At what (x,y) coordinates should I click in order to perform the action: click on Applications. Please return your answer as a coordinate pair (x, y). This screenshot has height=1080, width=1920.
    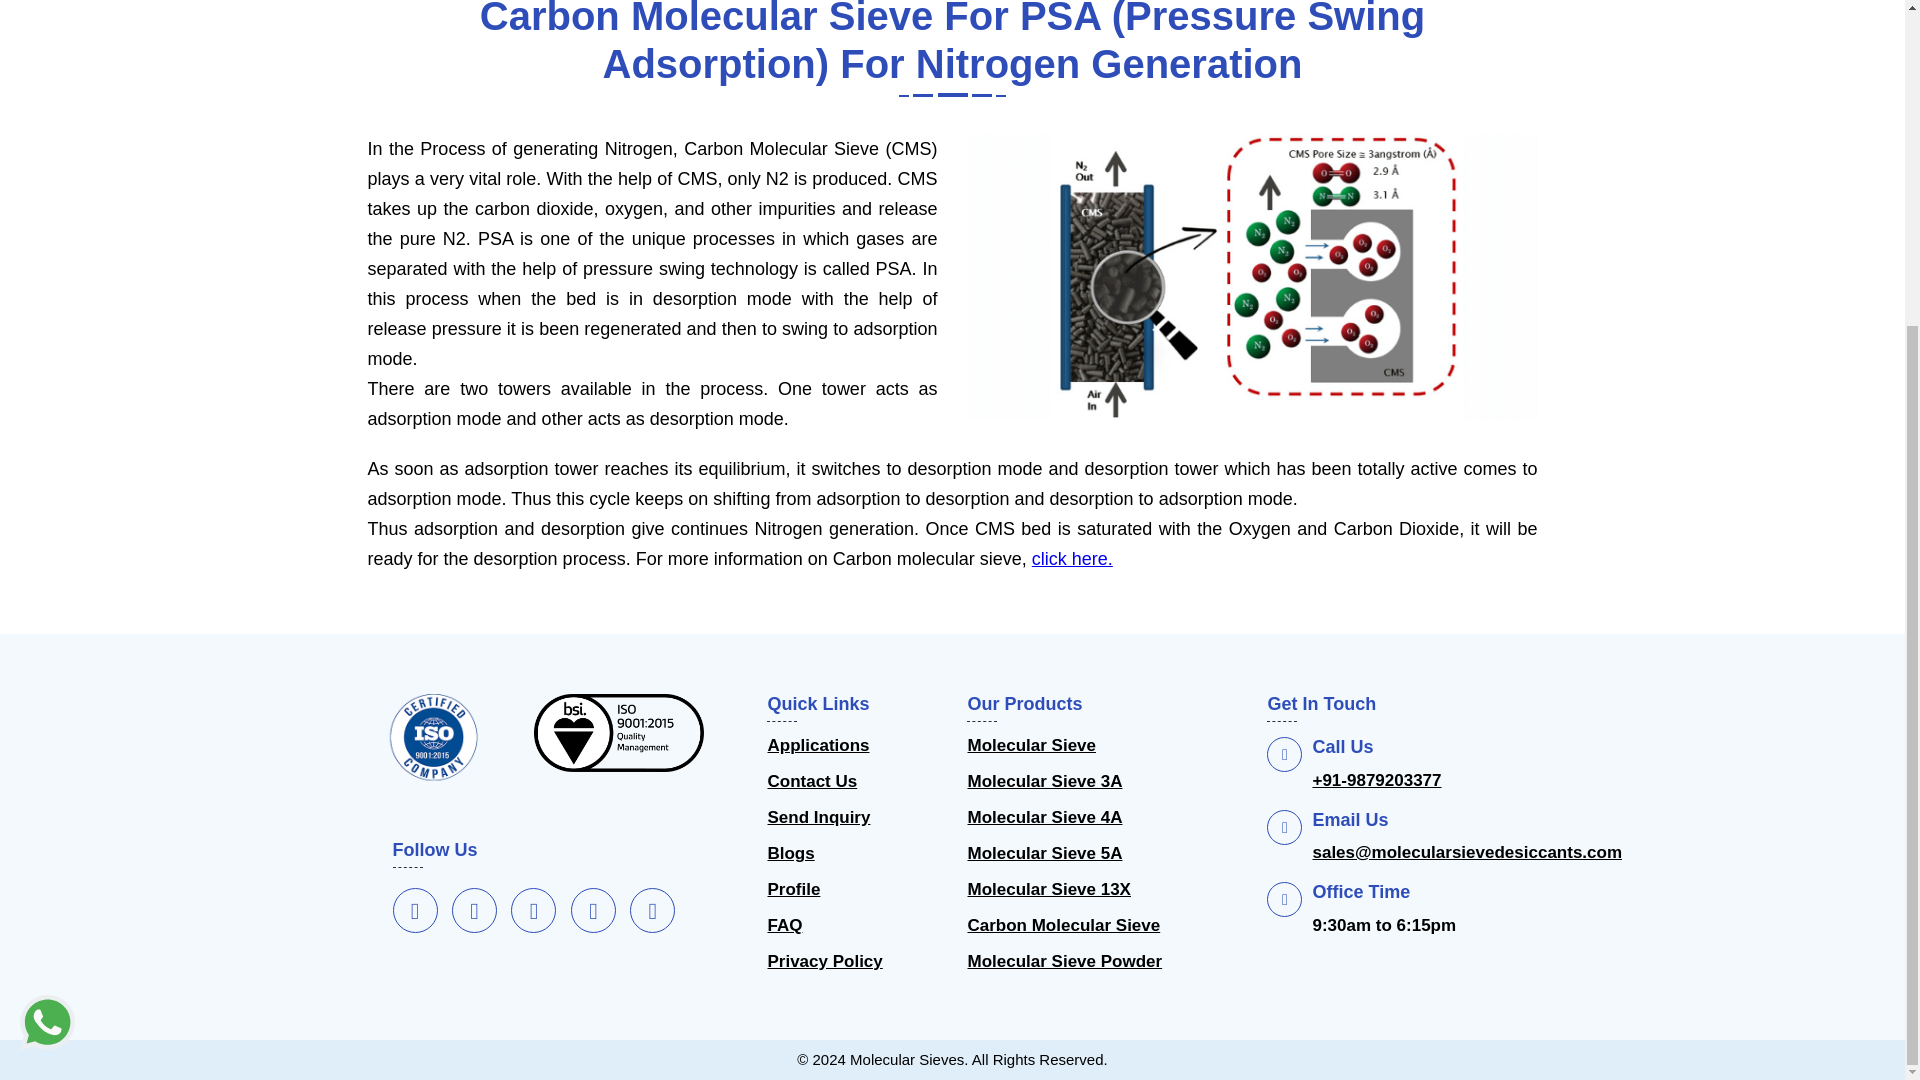
    Looking at the image, I should click on (818, 745).